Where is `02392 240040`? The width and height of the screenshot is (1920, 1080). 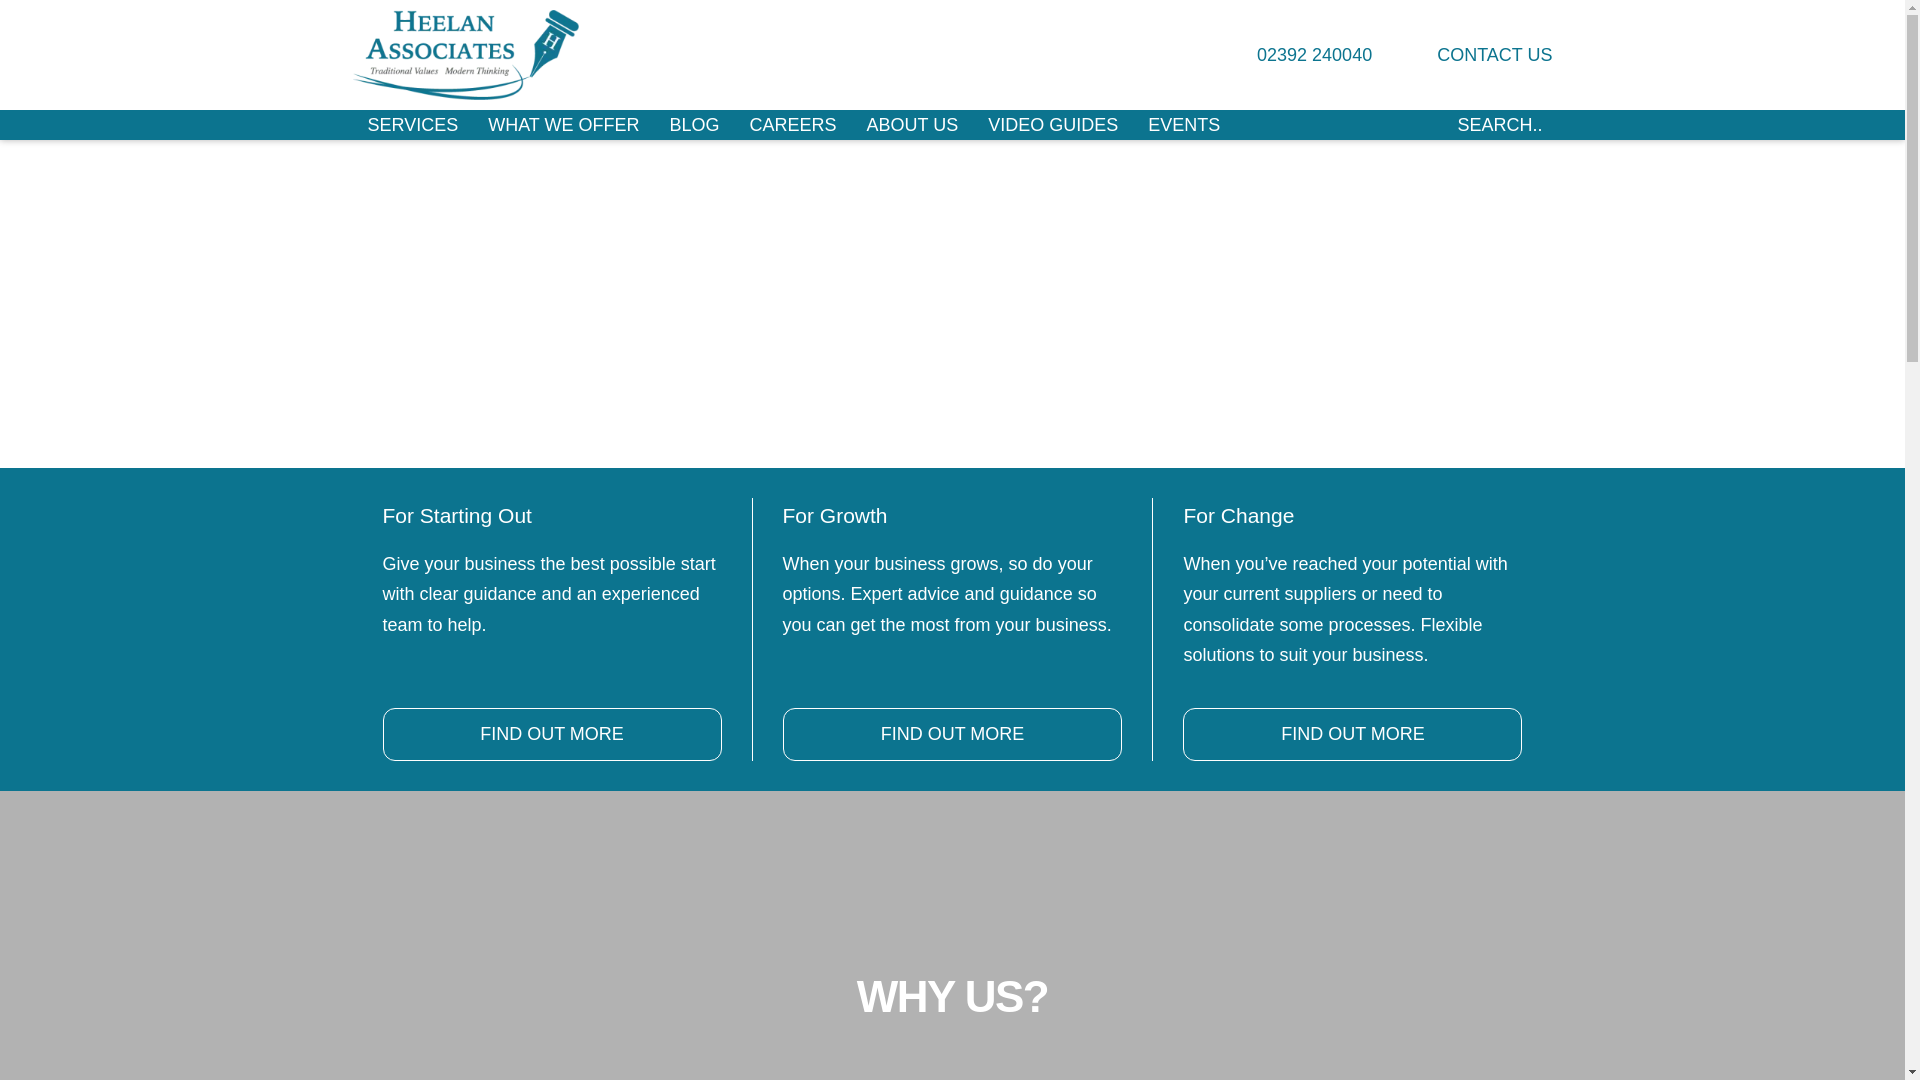 02392 240040 is located at coordinates (1296, 55).